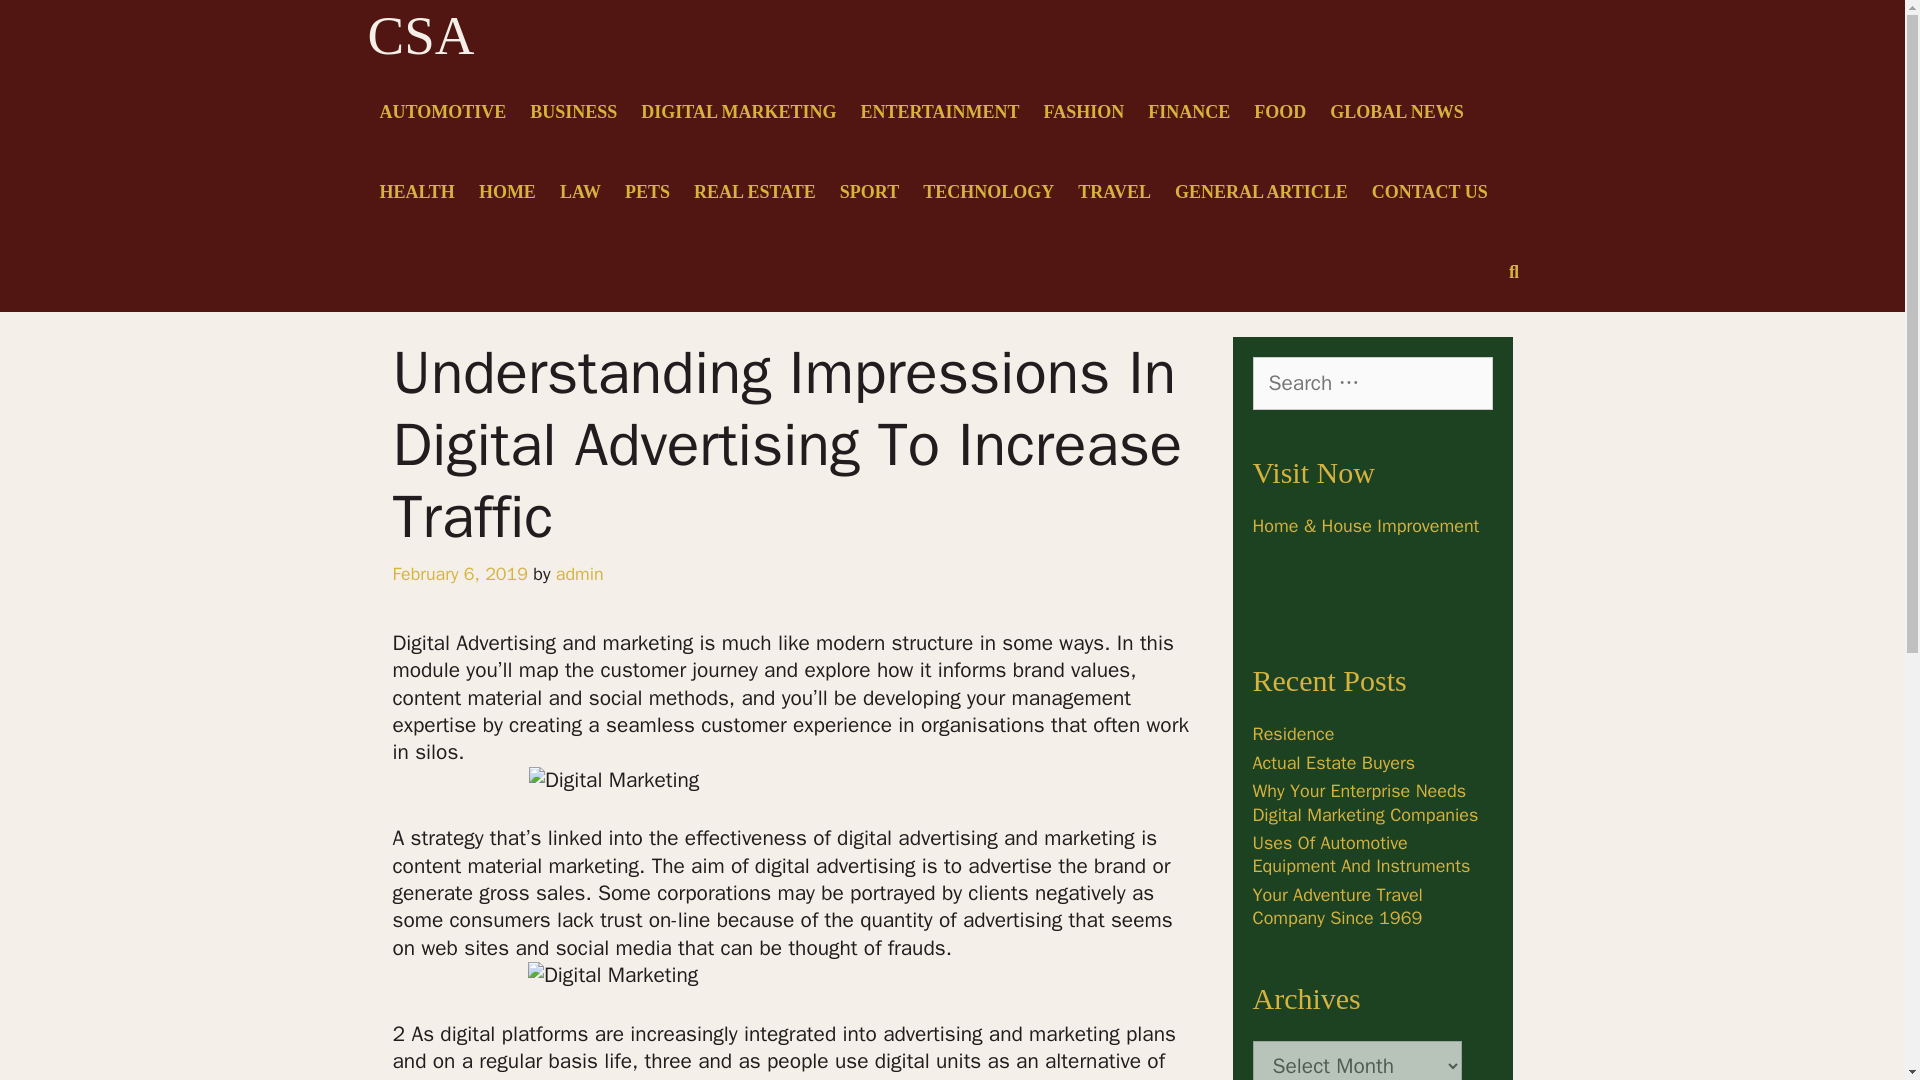 This screenshot has width=1920, height=1080. I want to click on CSA, so click(421, 35).